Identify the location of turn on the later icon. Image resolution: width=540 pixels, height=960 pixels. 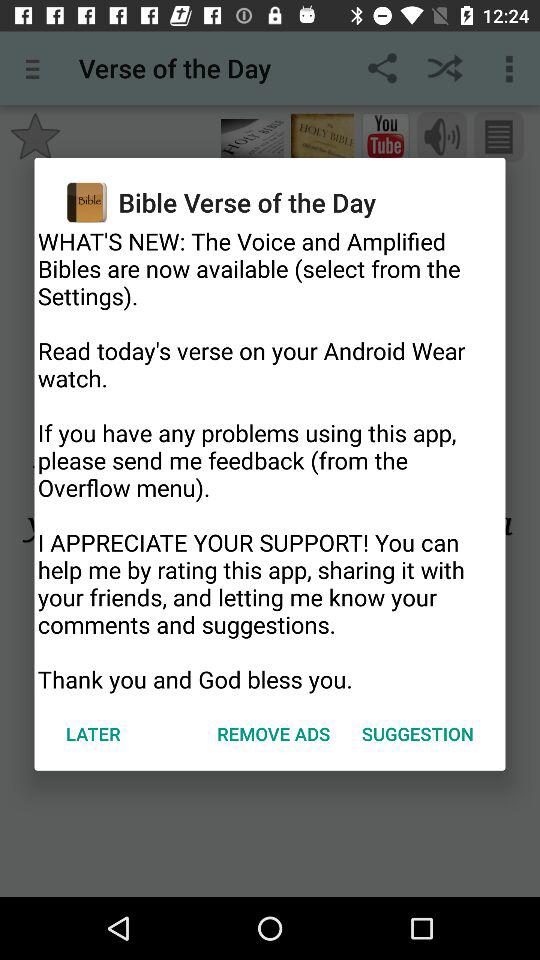
(93, 734).